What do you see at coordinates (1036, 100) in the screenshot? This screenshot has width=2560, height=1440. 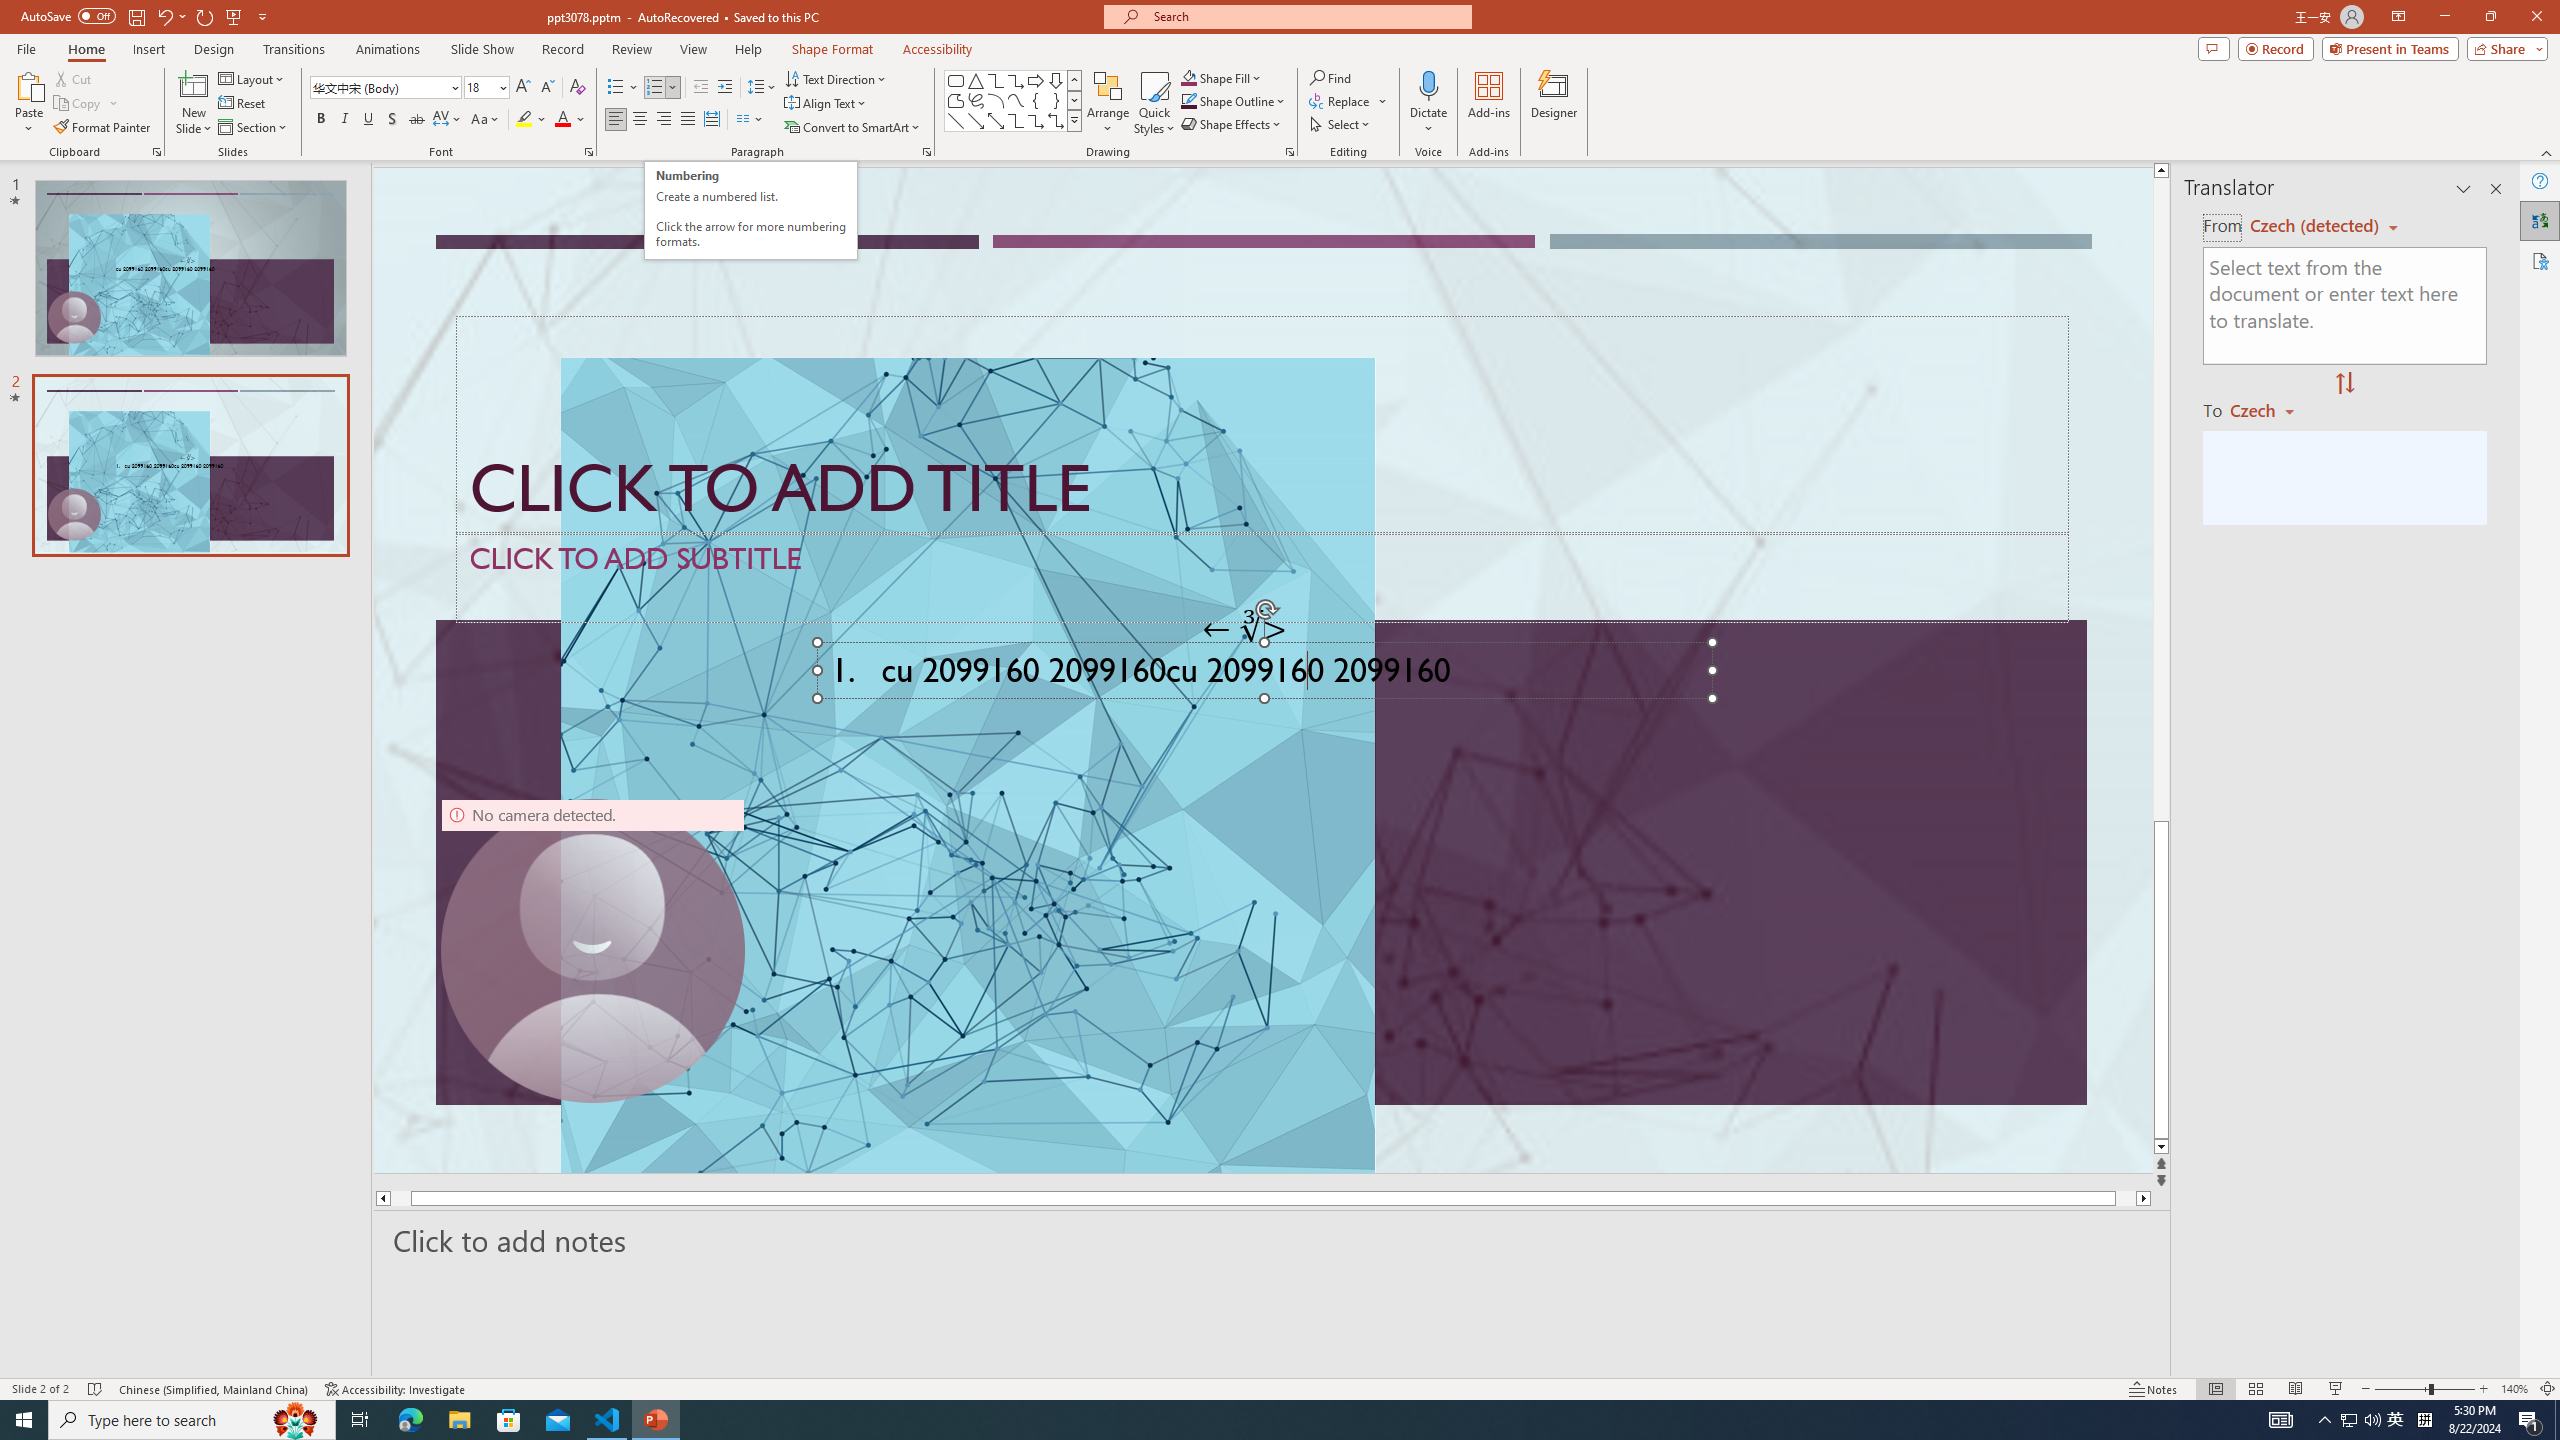 I see `Left Brace` at bounding box center [1036, 100].